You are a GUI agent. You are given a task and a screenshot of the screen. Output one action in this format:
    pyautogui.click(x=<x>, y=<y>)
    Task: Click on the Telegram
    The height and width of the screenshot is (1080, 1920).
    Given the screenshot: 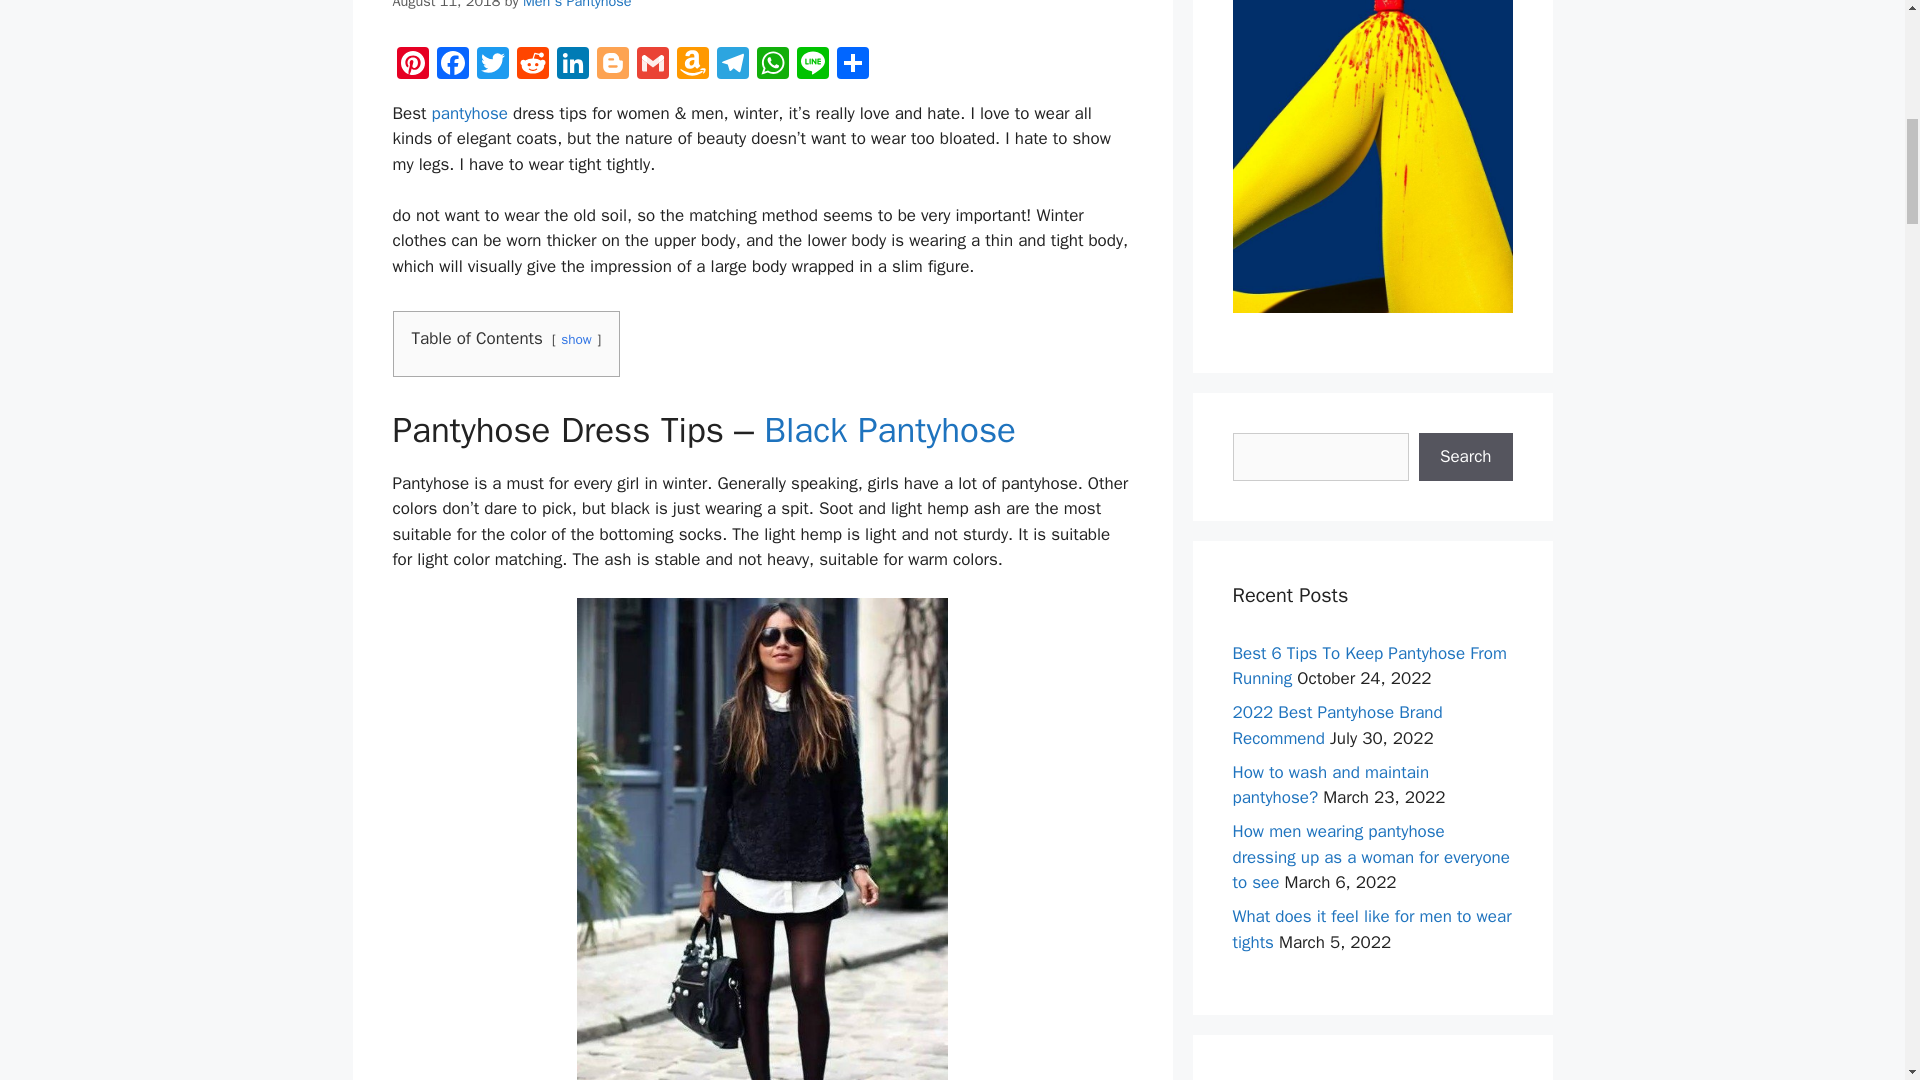 What is the action you would take?
    pyautogui.click(x=732, y=66)
    